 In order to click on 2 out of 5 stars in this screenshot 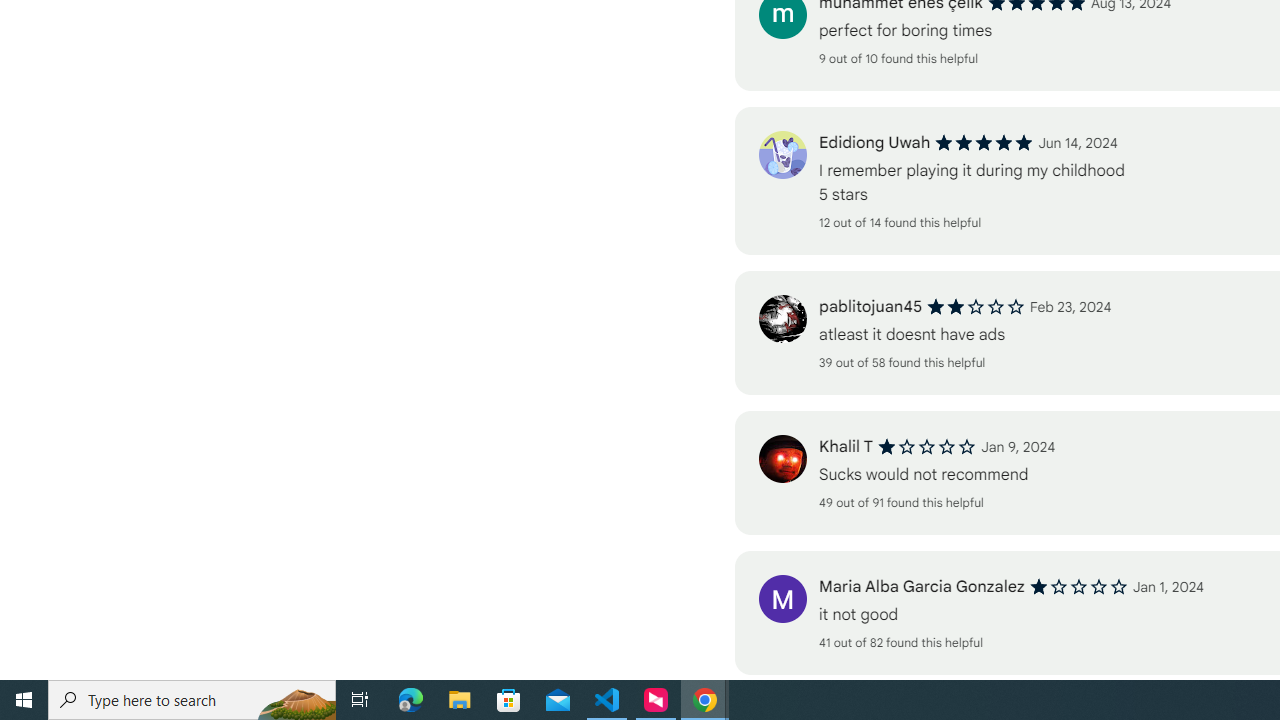, I will do `click(976, 306)`.